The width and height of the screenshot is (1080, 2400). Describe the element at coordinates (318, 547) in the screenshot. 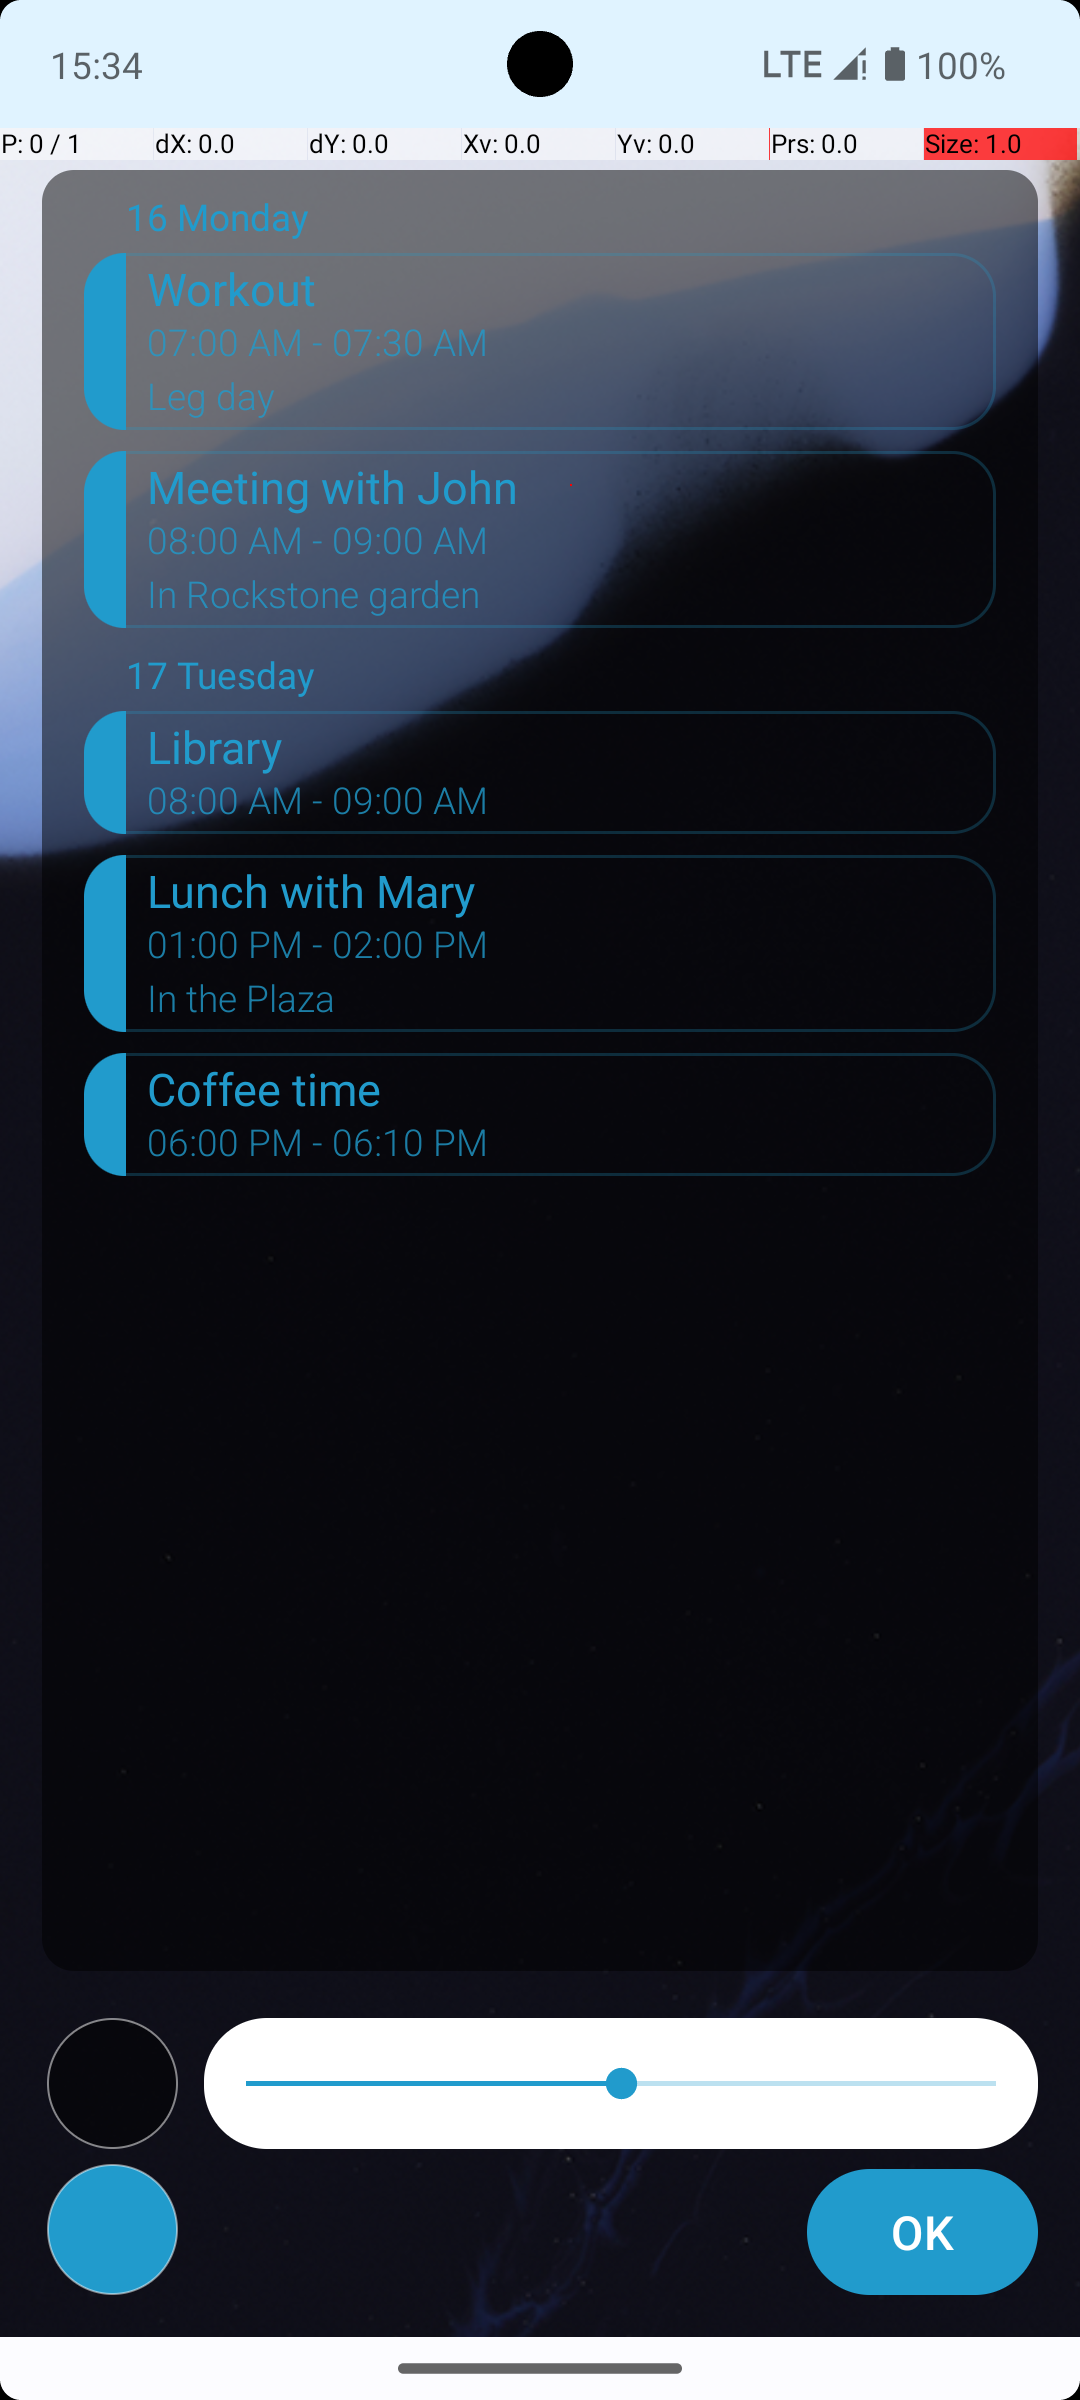

I see `08:00 AM - 09:00 AM` at that location.